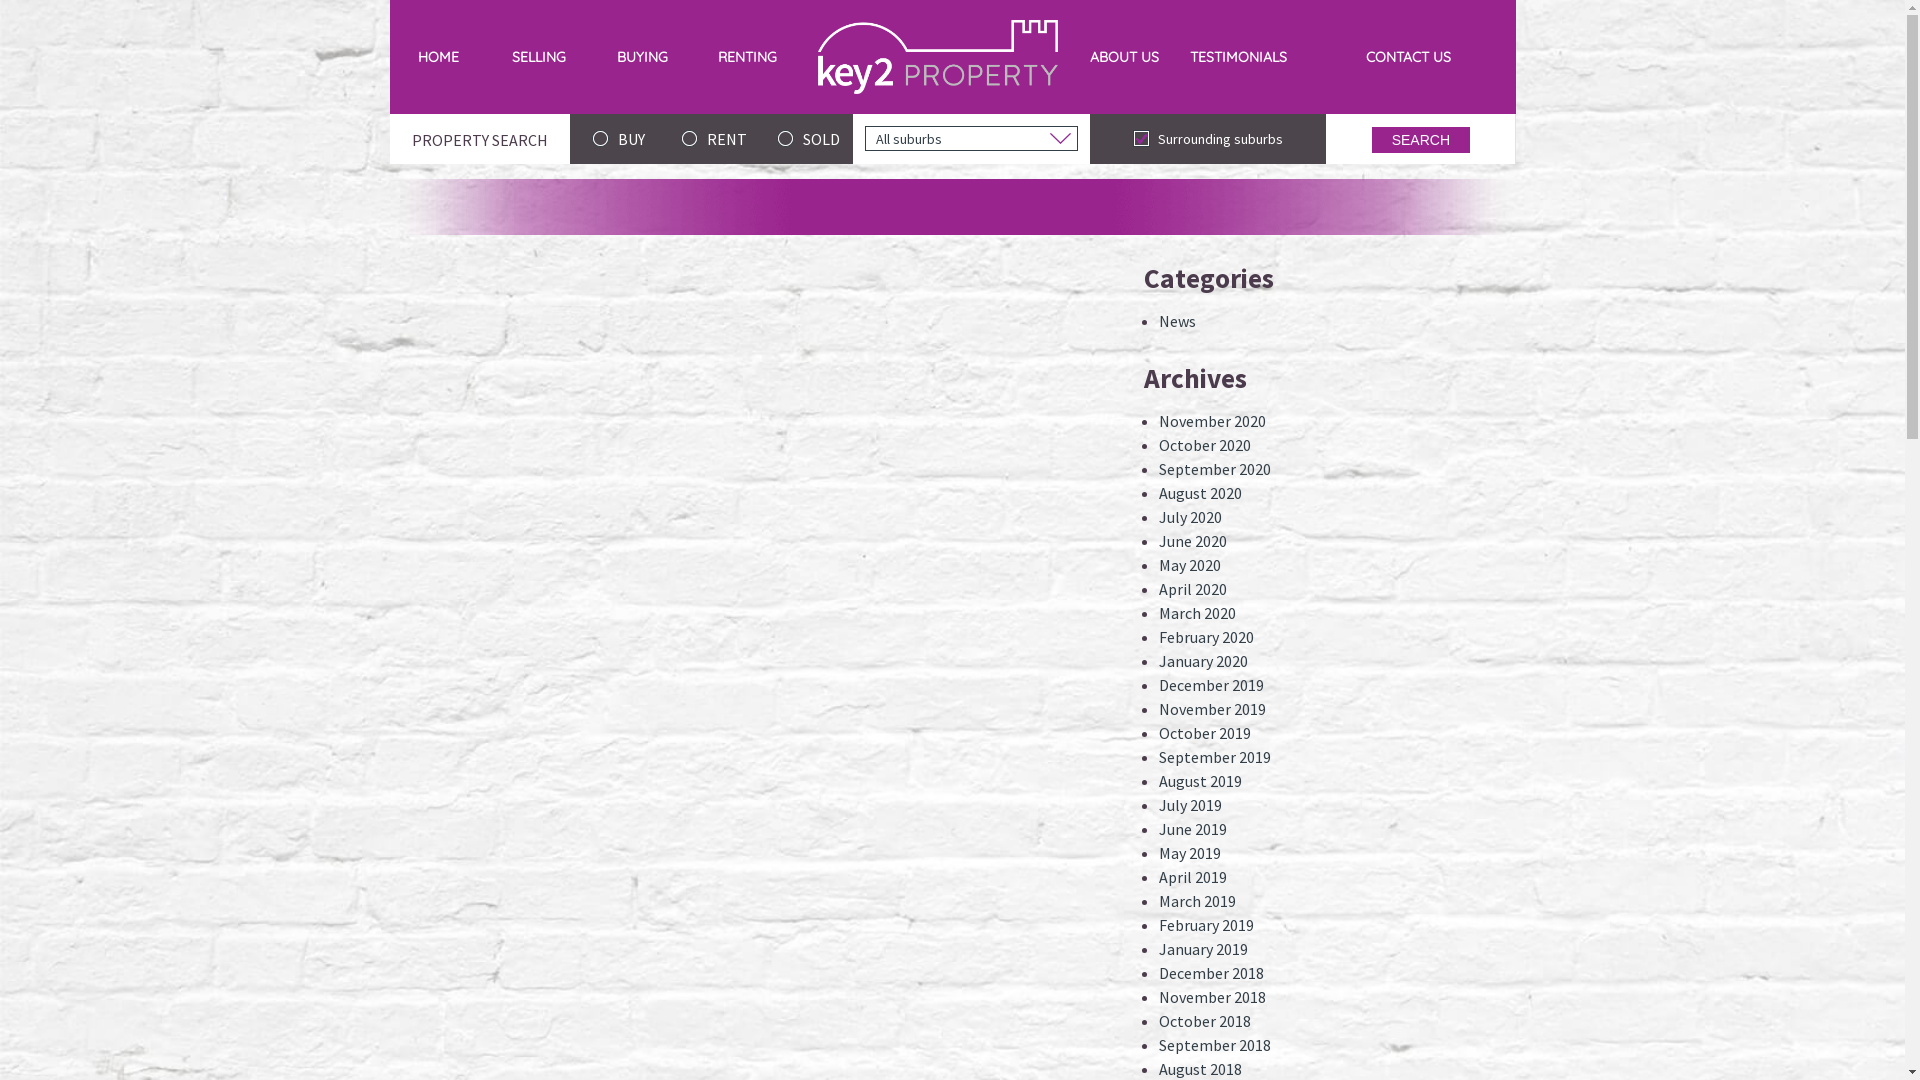 This screenshot has width=1920, height=1080. Describe the element at coordinates (1200, 781) in the screenshot. I see `August 2019` at that location.